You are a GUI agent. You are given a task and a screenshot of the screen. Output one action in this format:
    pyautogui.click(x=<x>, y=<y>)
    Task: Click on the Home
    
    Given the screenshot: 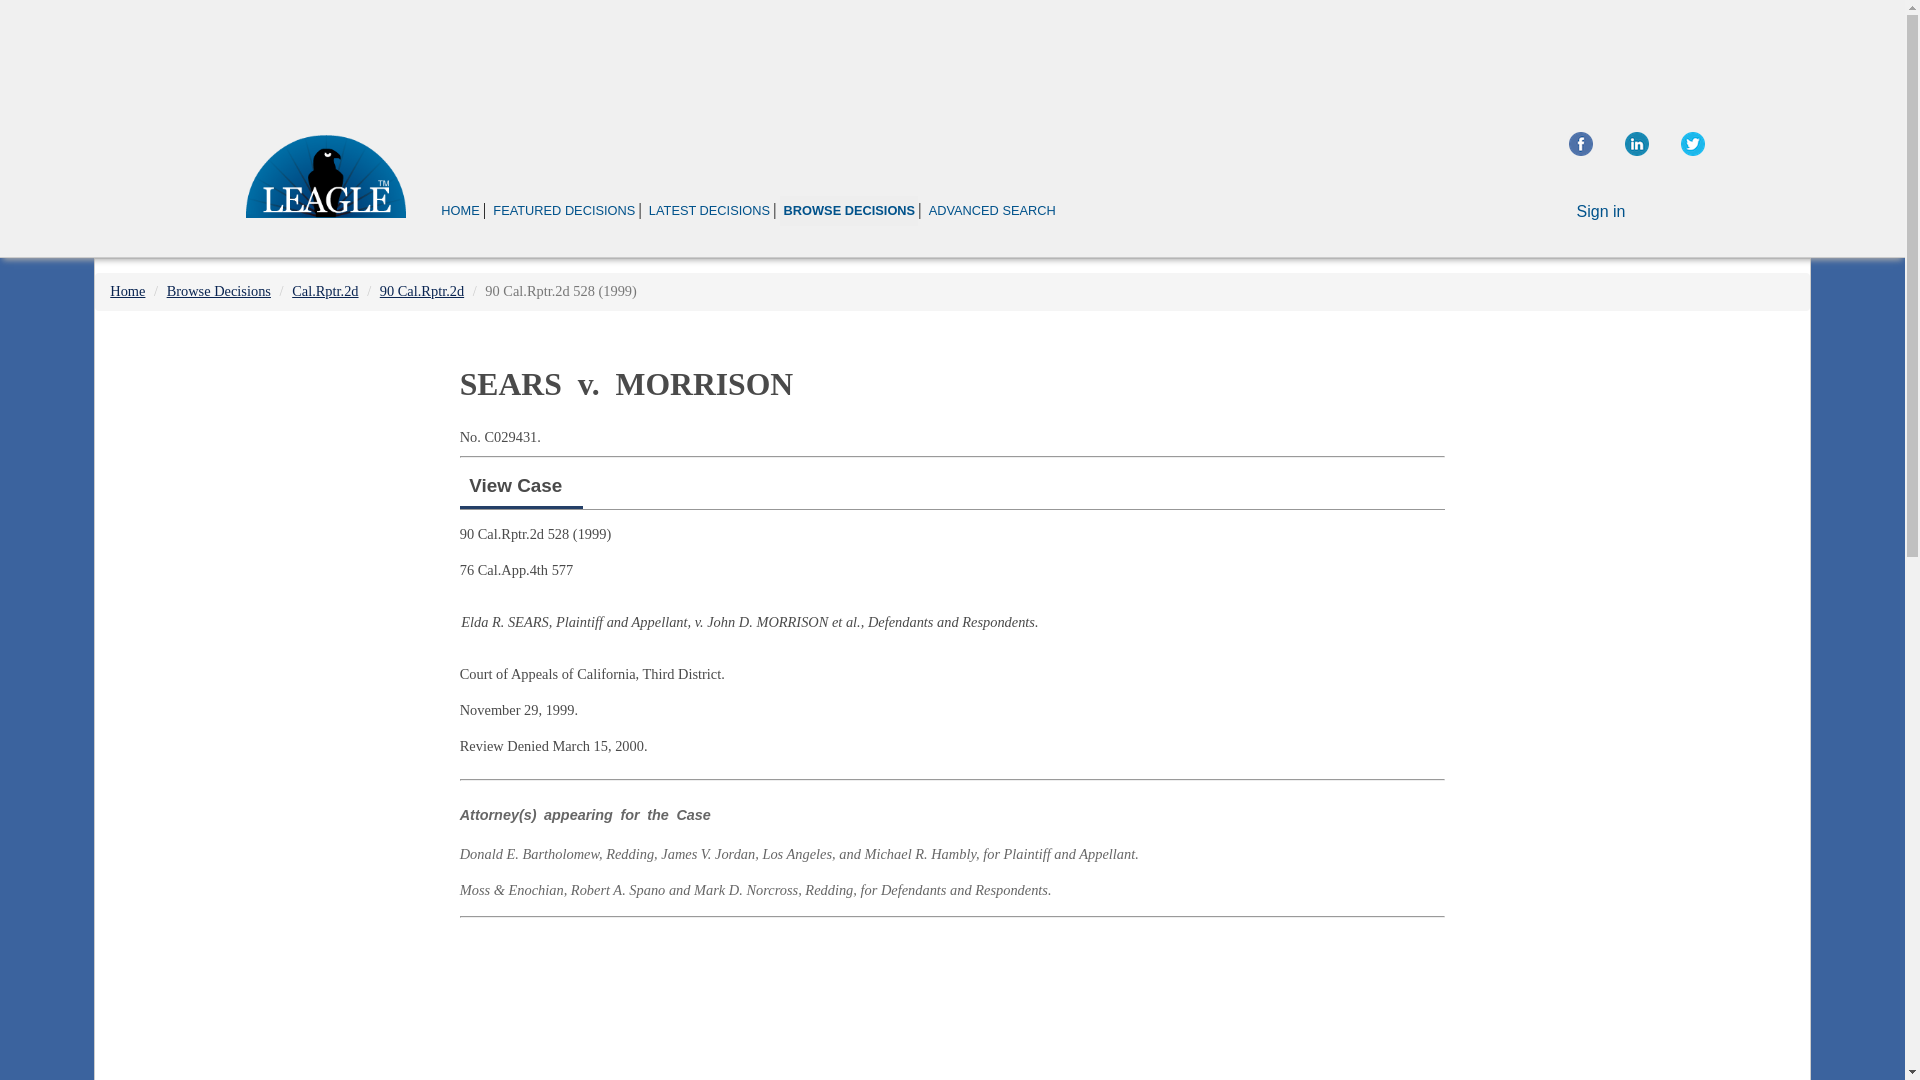 What is the action you would take?
    pyautogui.click(x=127, y=290)
    